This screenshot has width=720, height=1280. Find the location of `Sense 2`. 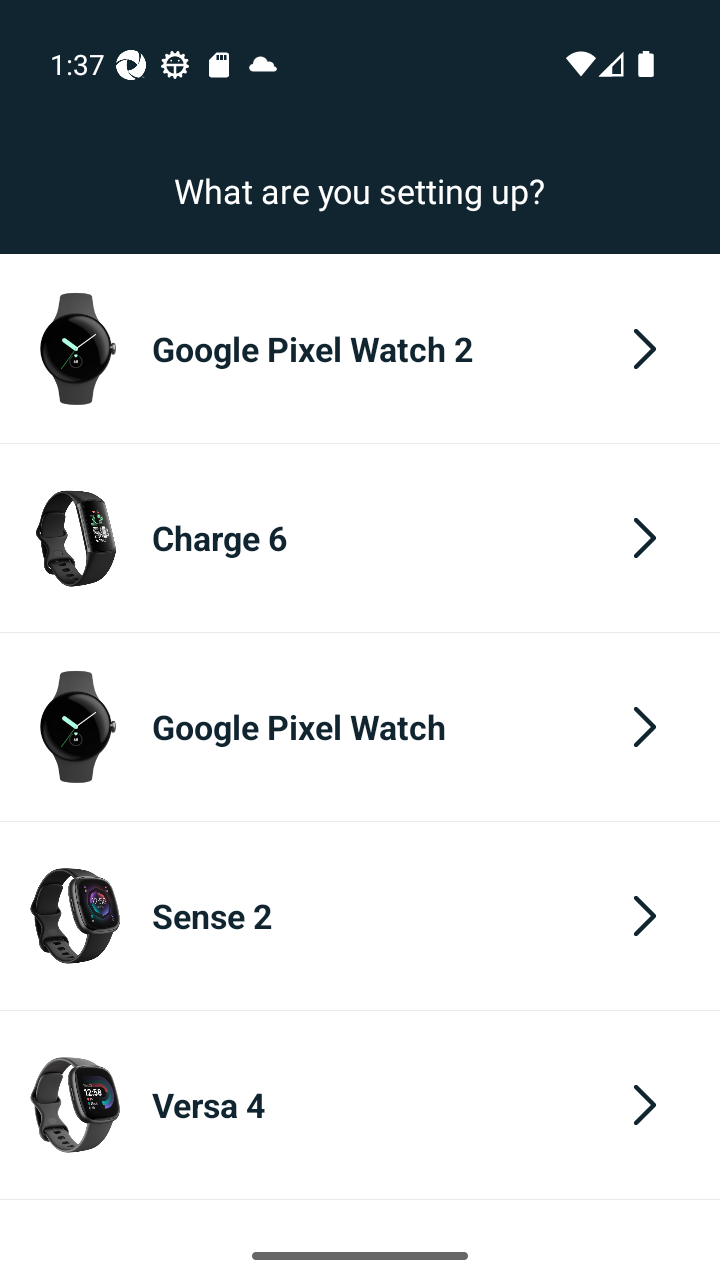

Sense 2 is located at coordinates (360, 915).